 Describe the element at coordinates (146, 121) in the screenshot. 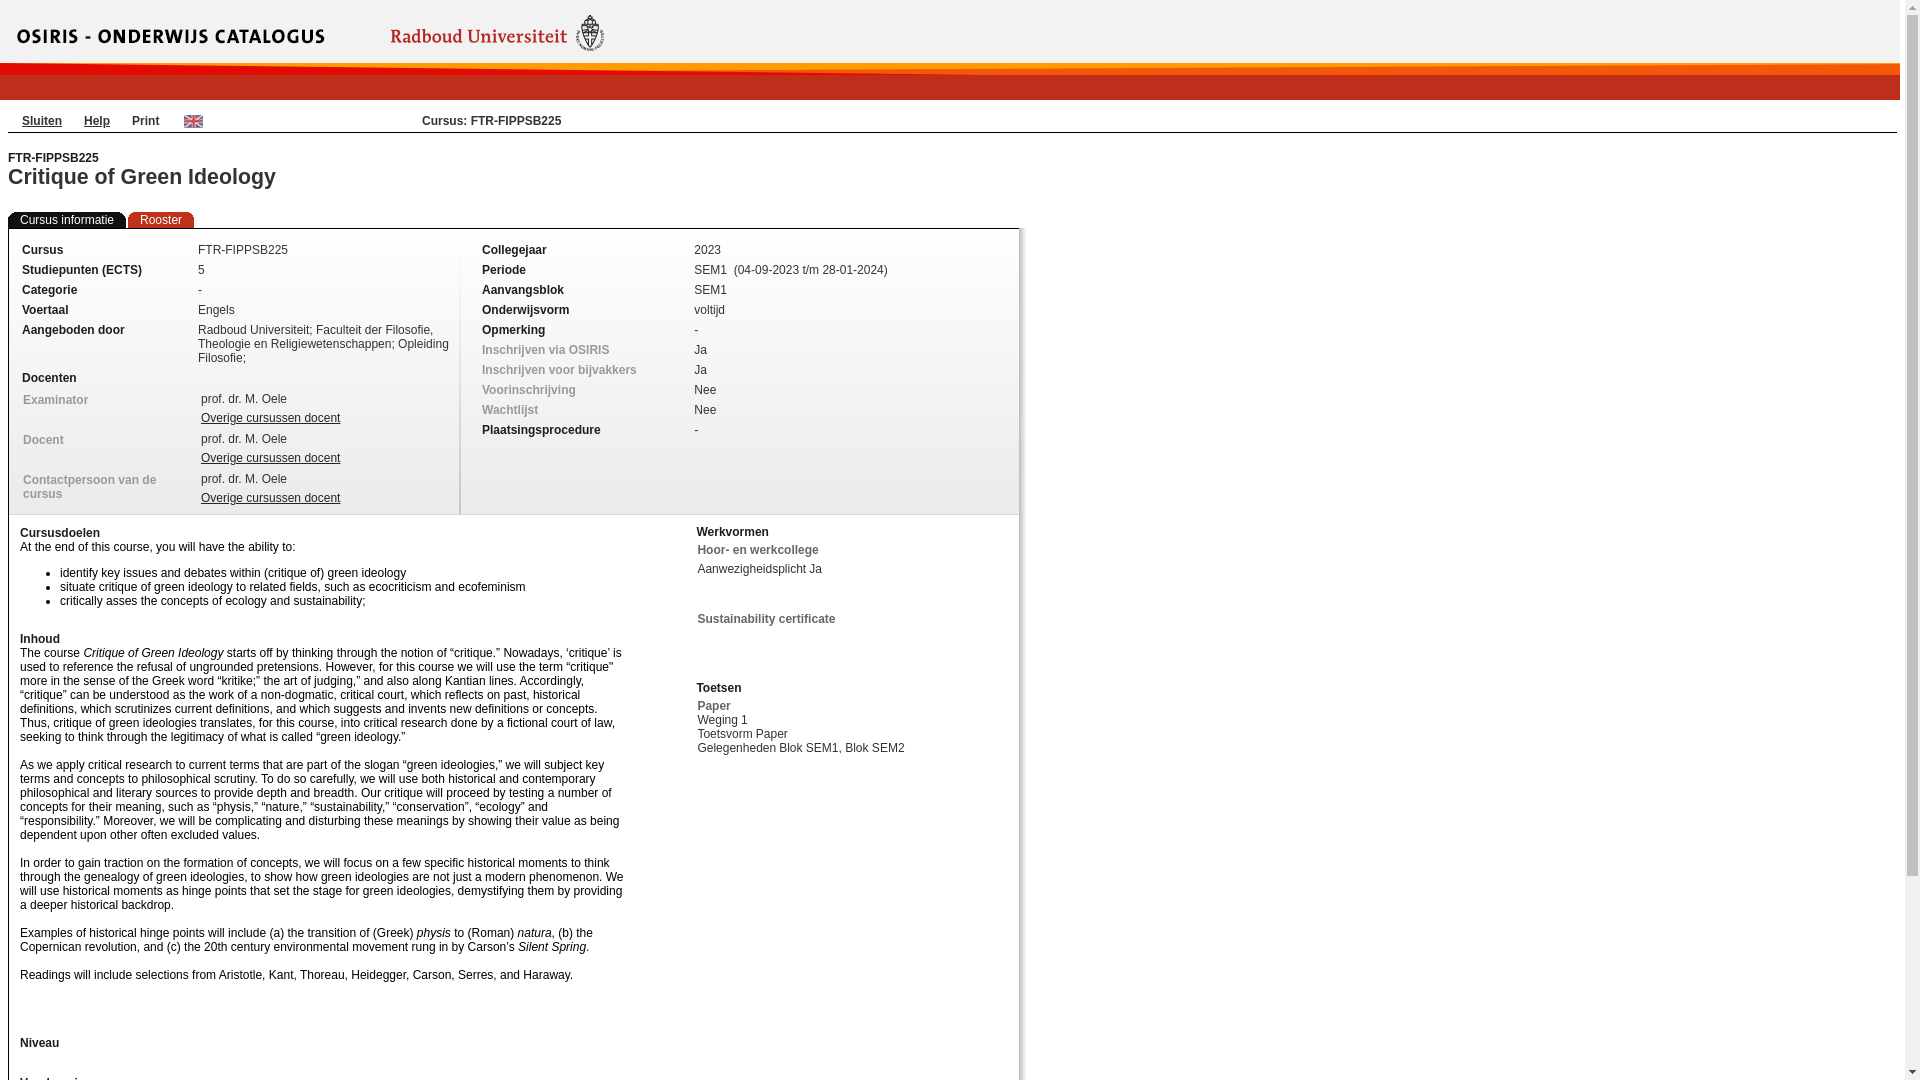

I see `Print` at that location.